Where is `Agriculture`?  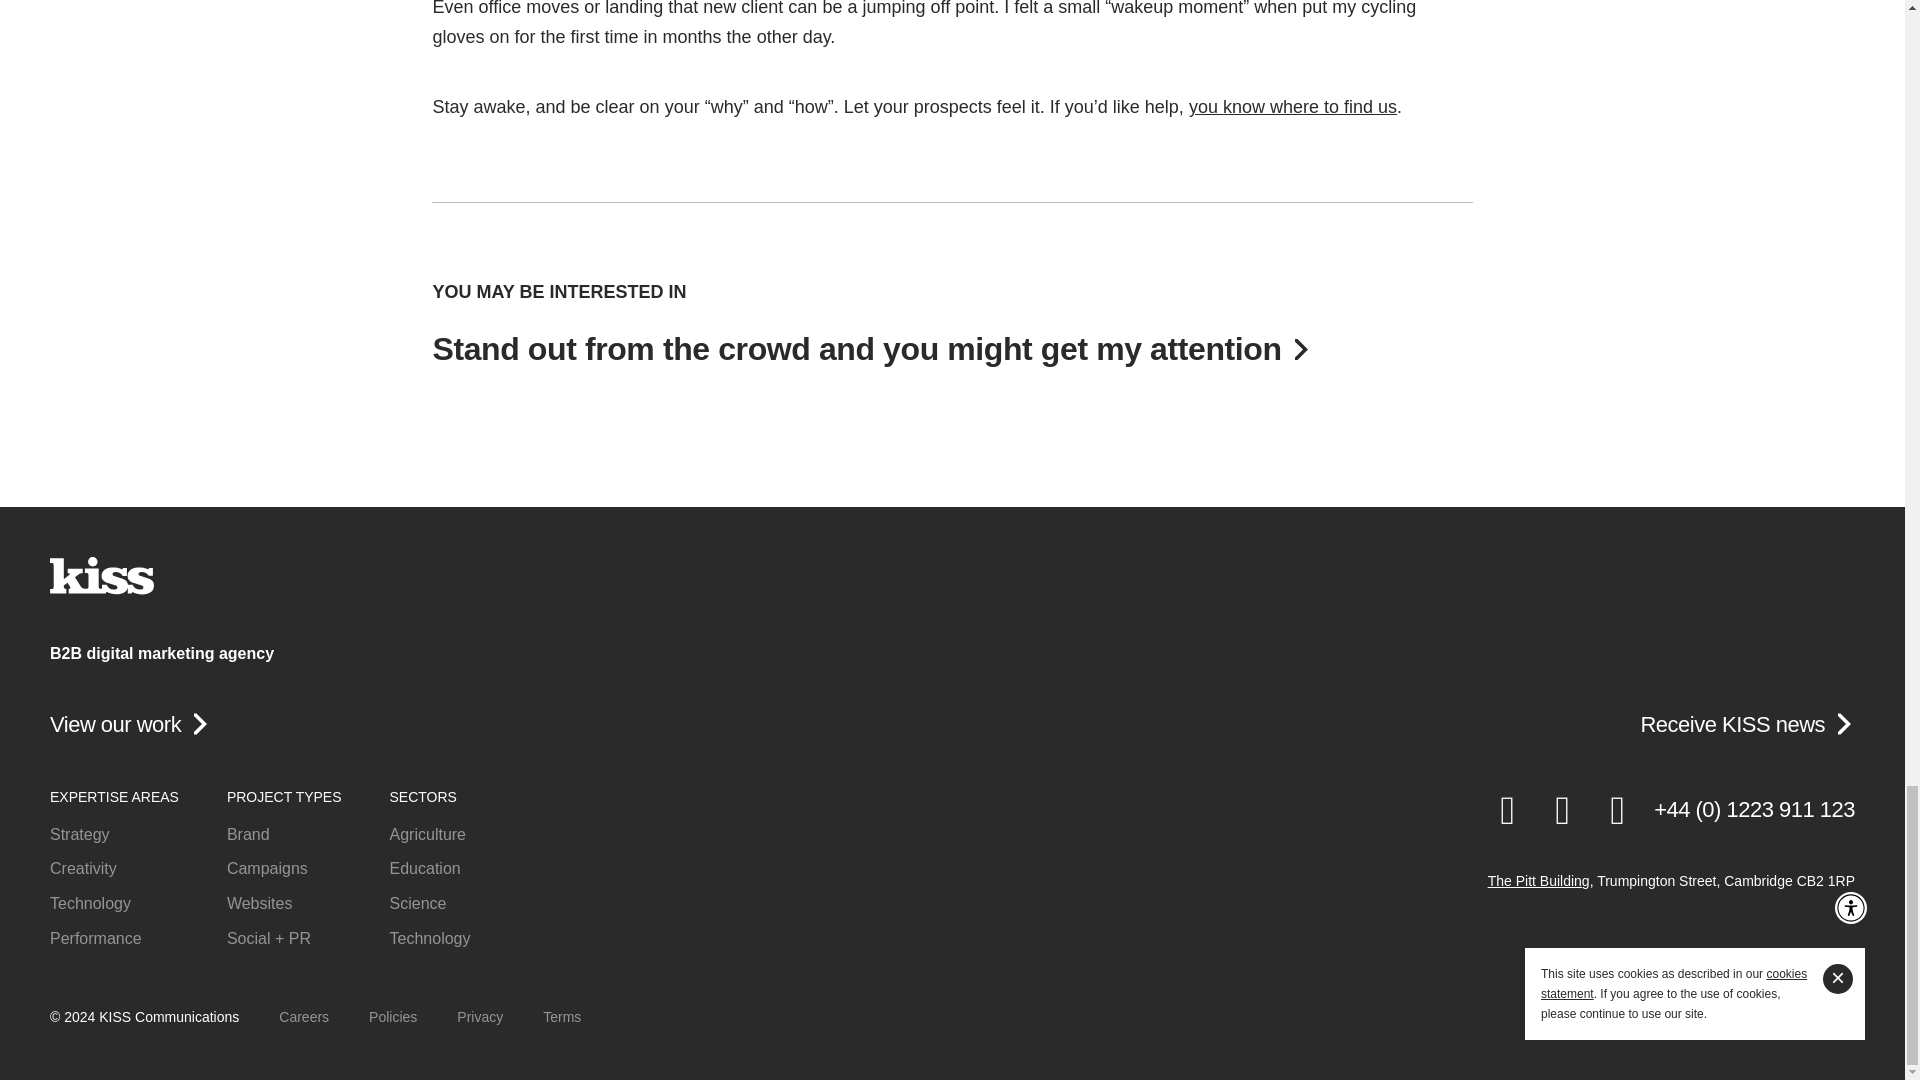 Agriculture is located at coordinates (430, 834).